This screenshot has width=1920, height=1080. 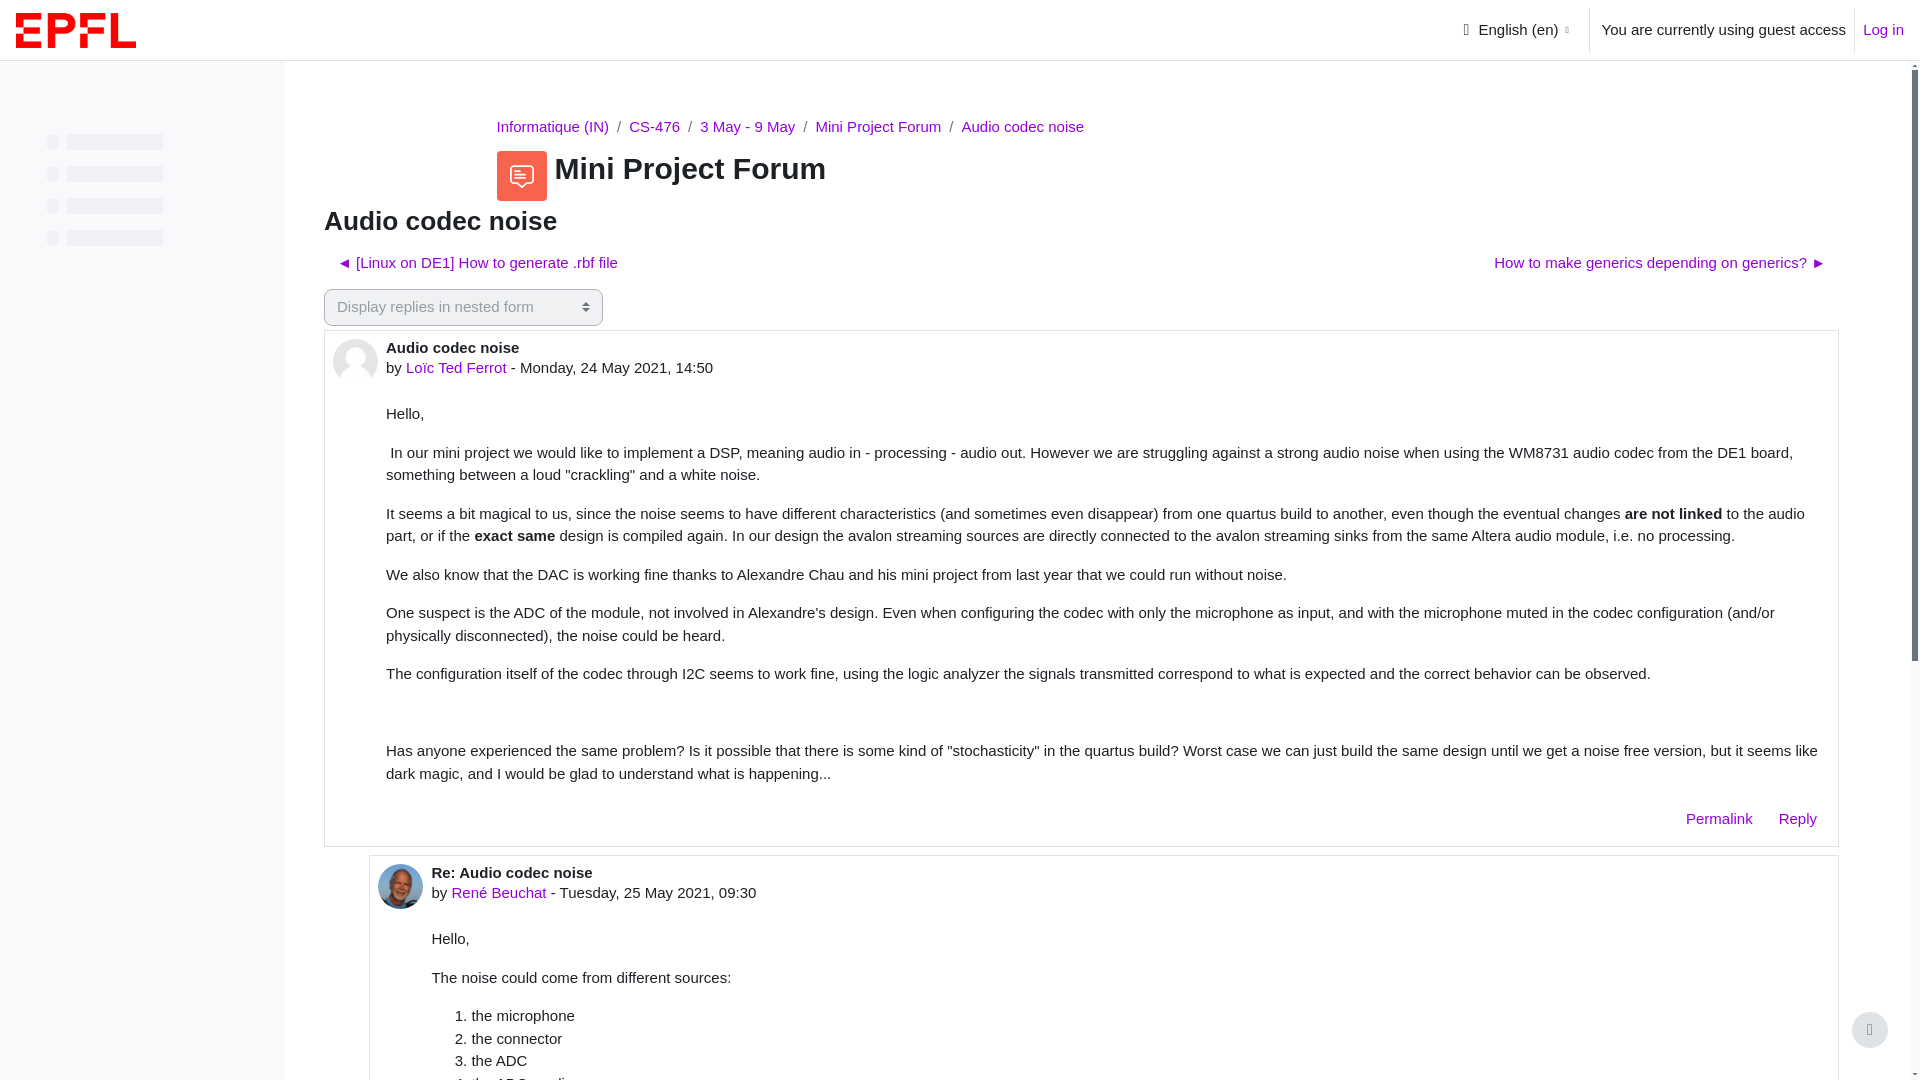 I want to click on Permalink, so click(x=1719, y=820).